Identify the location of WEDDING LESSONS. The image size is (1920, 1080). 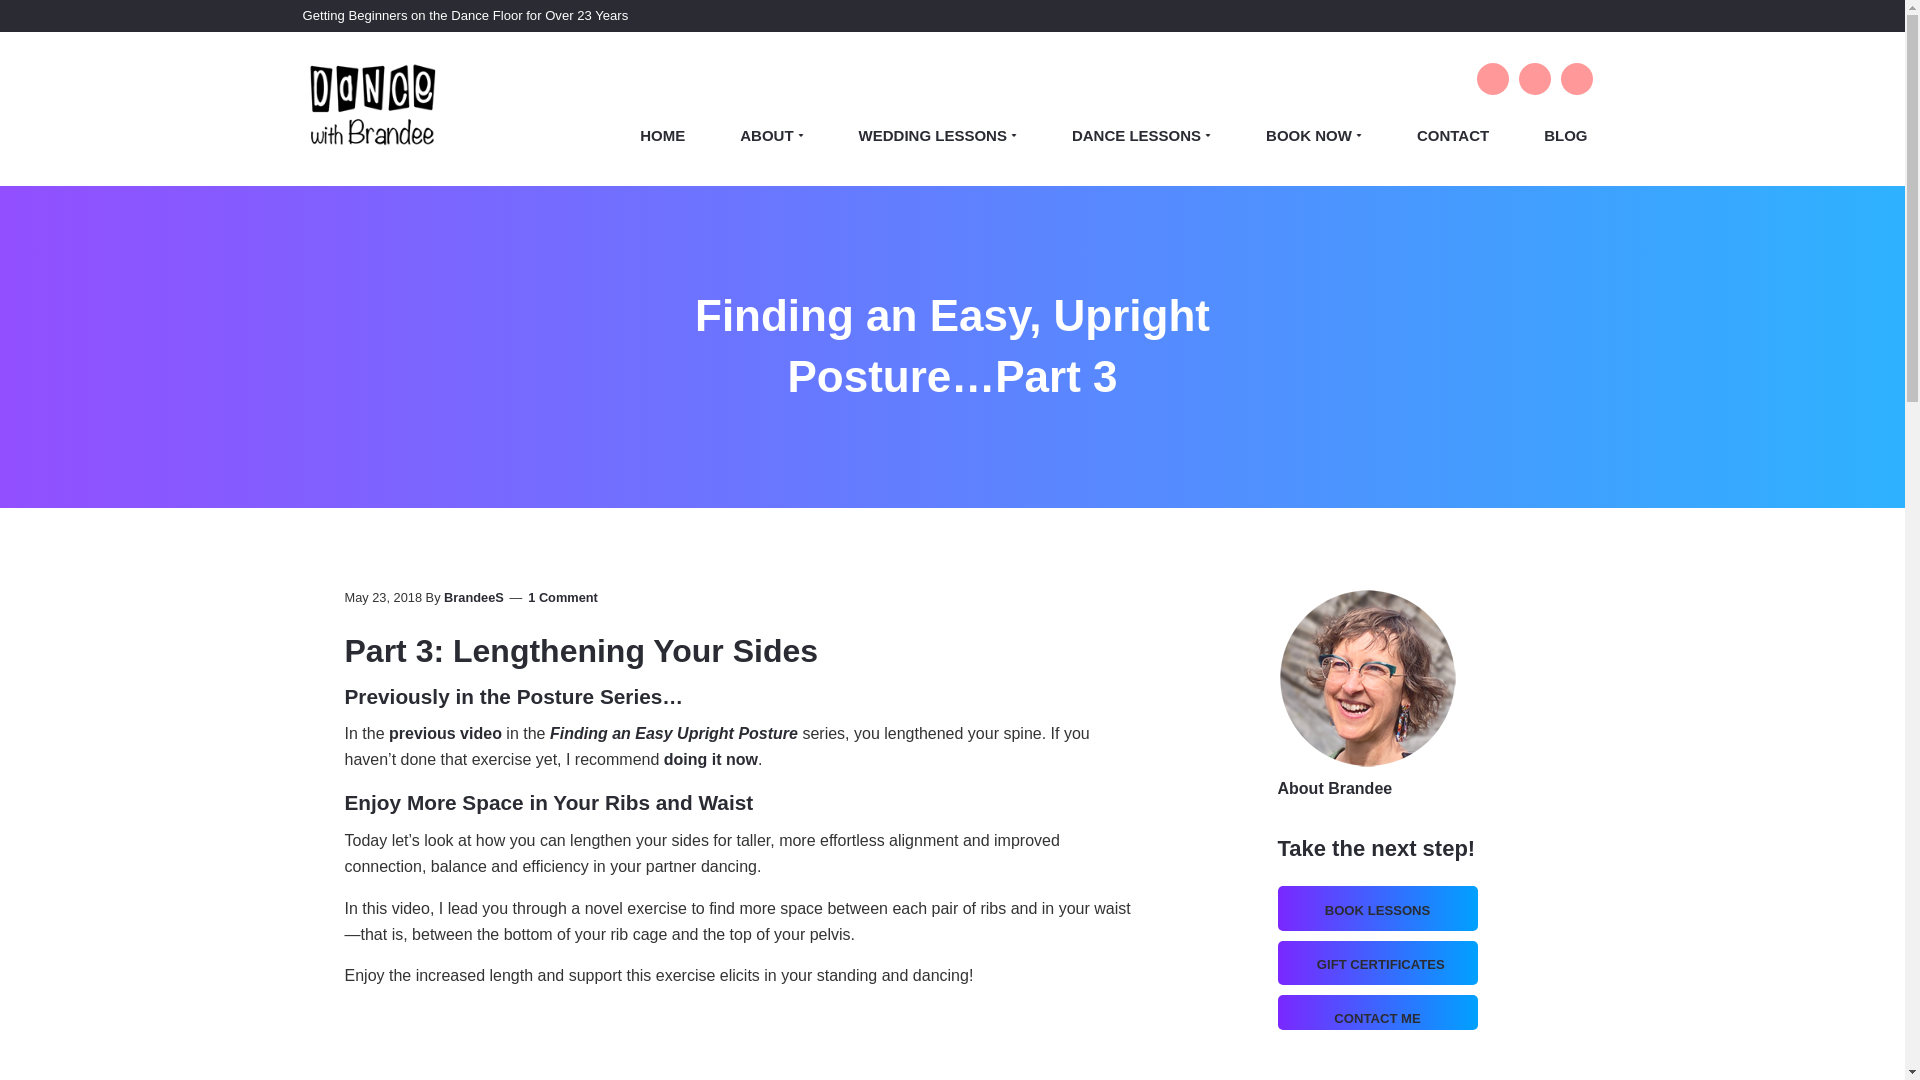
(938, 135).